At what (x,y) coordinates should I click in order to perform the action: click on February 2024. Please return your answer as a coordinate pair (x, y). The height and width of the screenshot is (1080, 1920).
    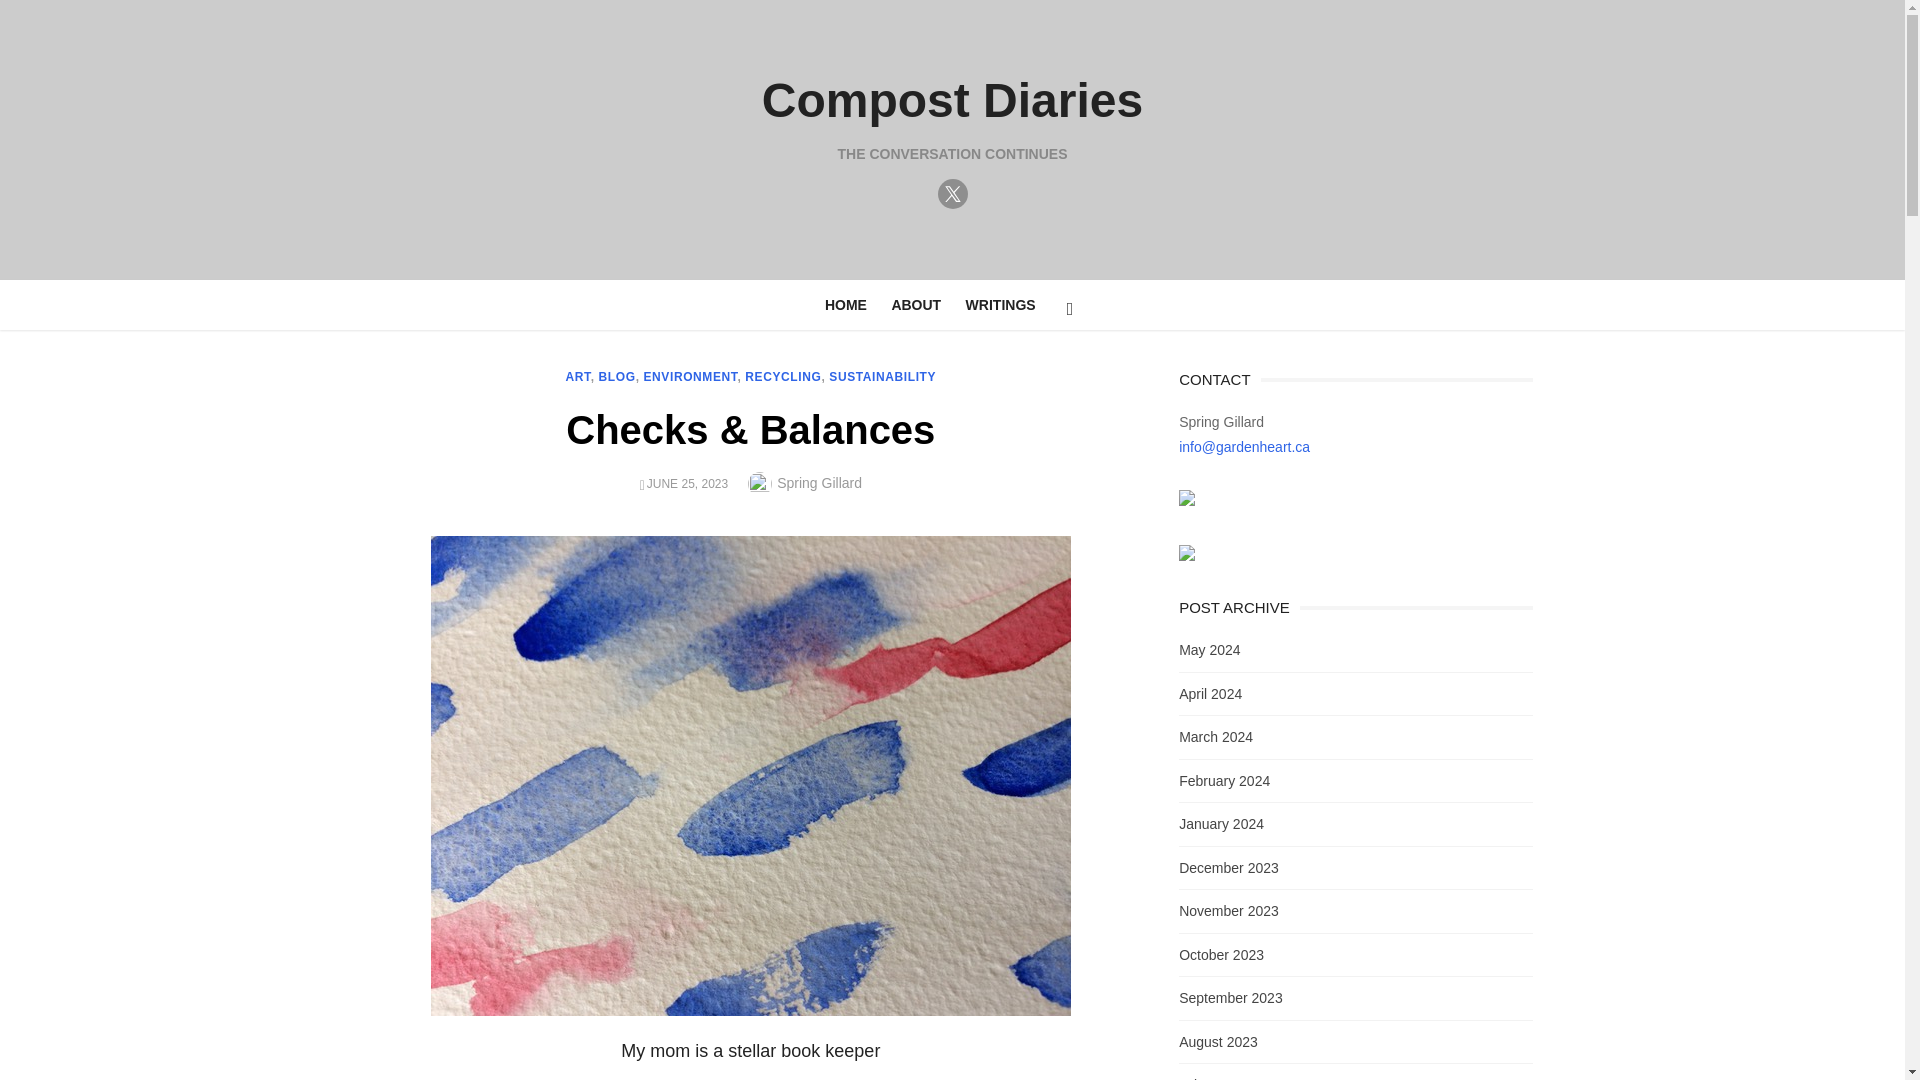
    Looking at the image, I should click on (1224, 780).